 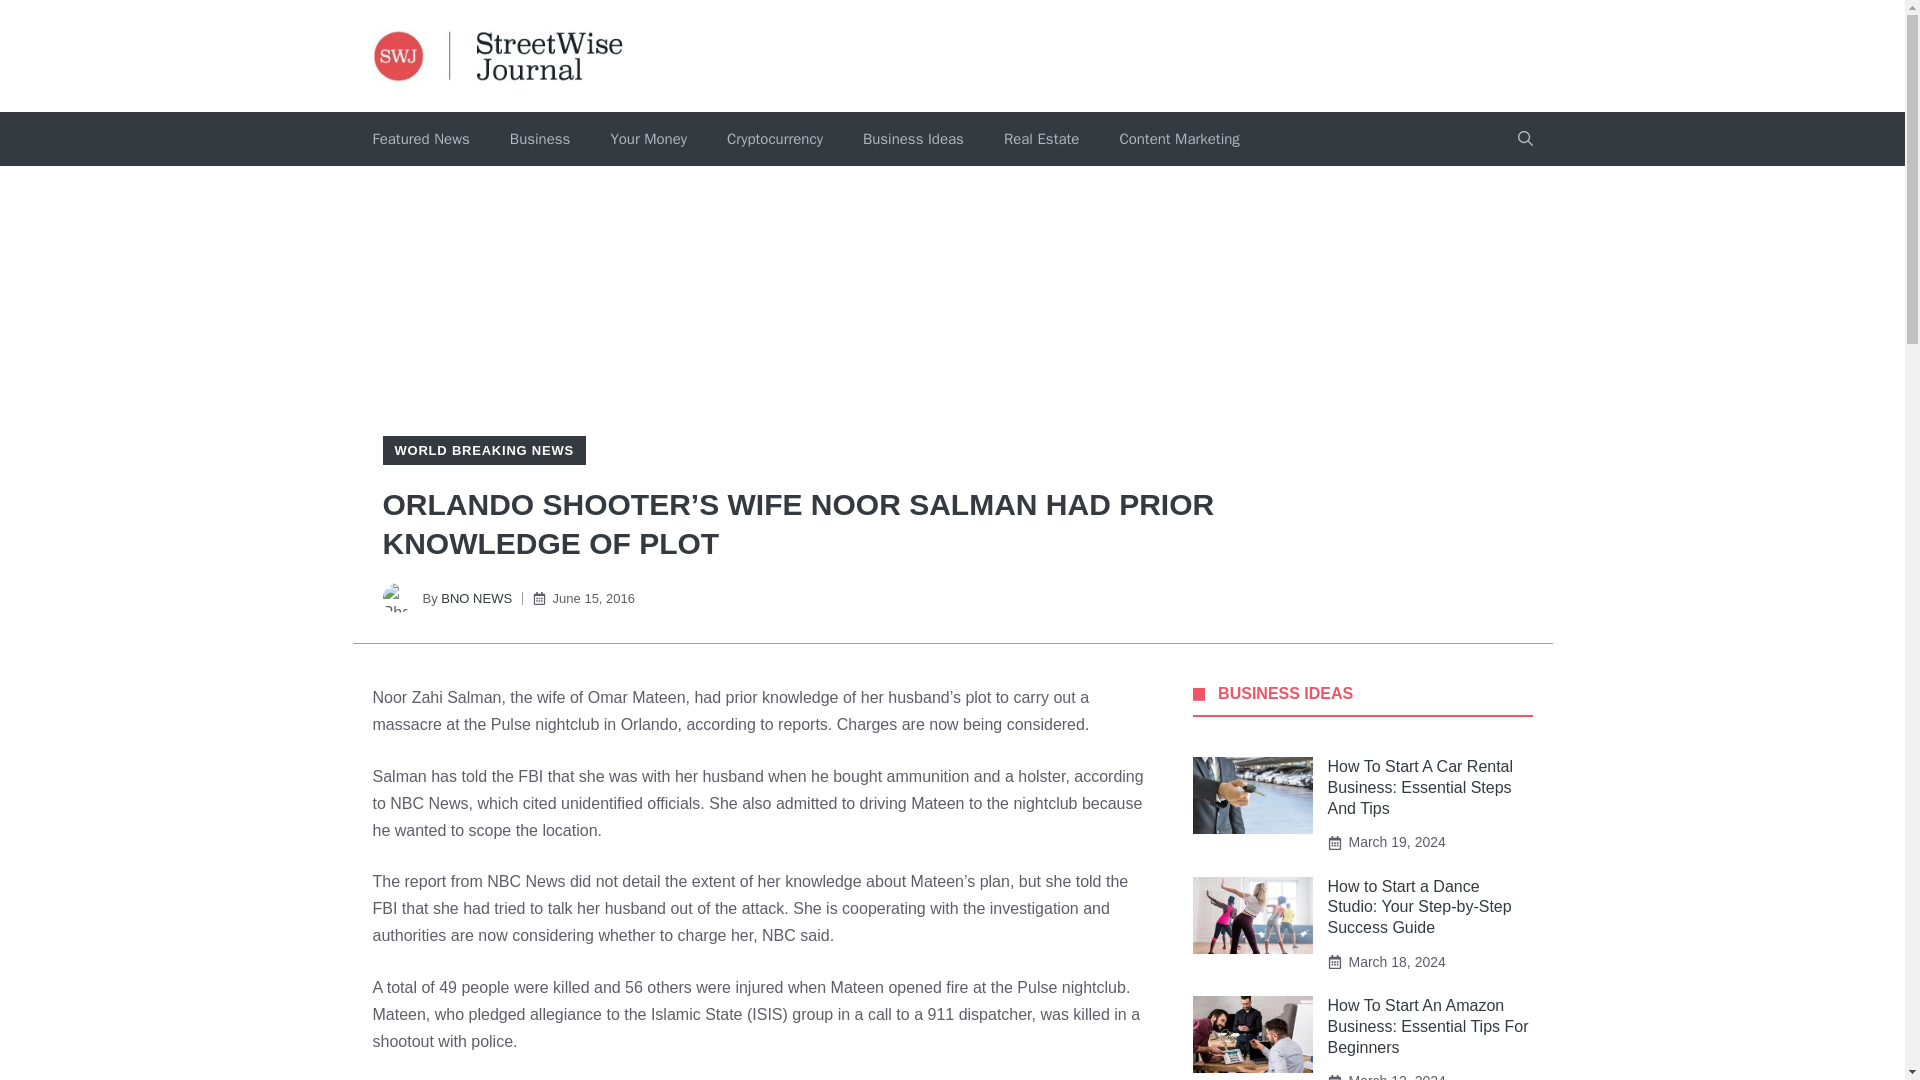 What do you see at coordinates (420, 139) in the screenshot?
I see `Featured News` at bounding box center [420, 139].